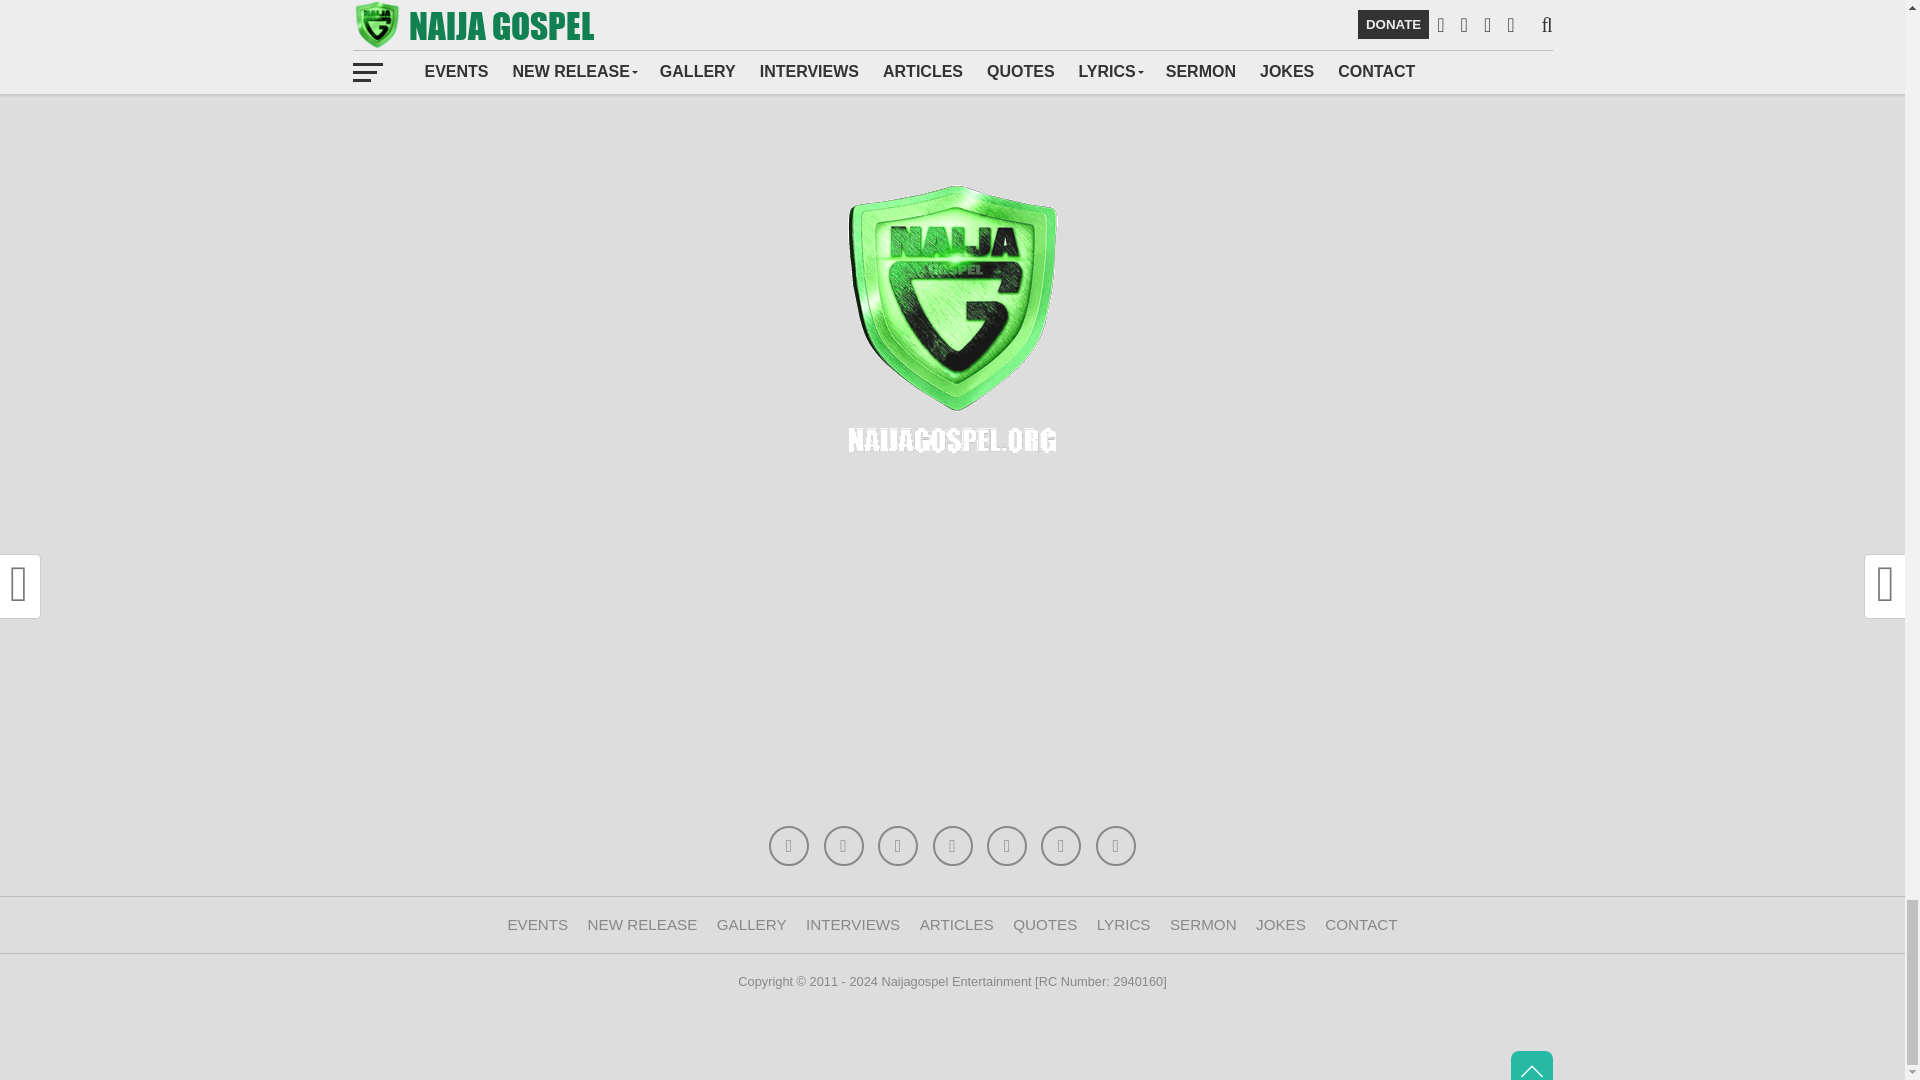  Describe the element at coordinates (752, 924) in the screenshot. I see `Pictures speaks` at that location.